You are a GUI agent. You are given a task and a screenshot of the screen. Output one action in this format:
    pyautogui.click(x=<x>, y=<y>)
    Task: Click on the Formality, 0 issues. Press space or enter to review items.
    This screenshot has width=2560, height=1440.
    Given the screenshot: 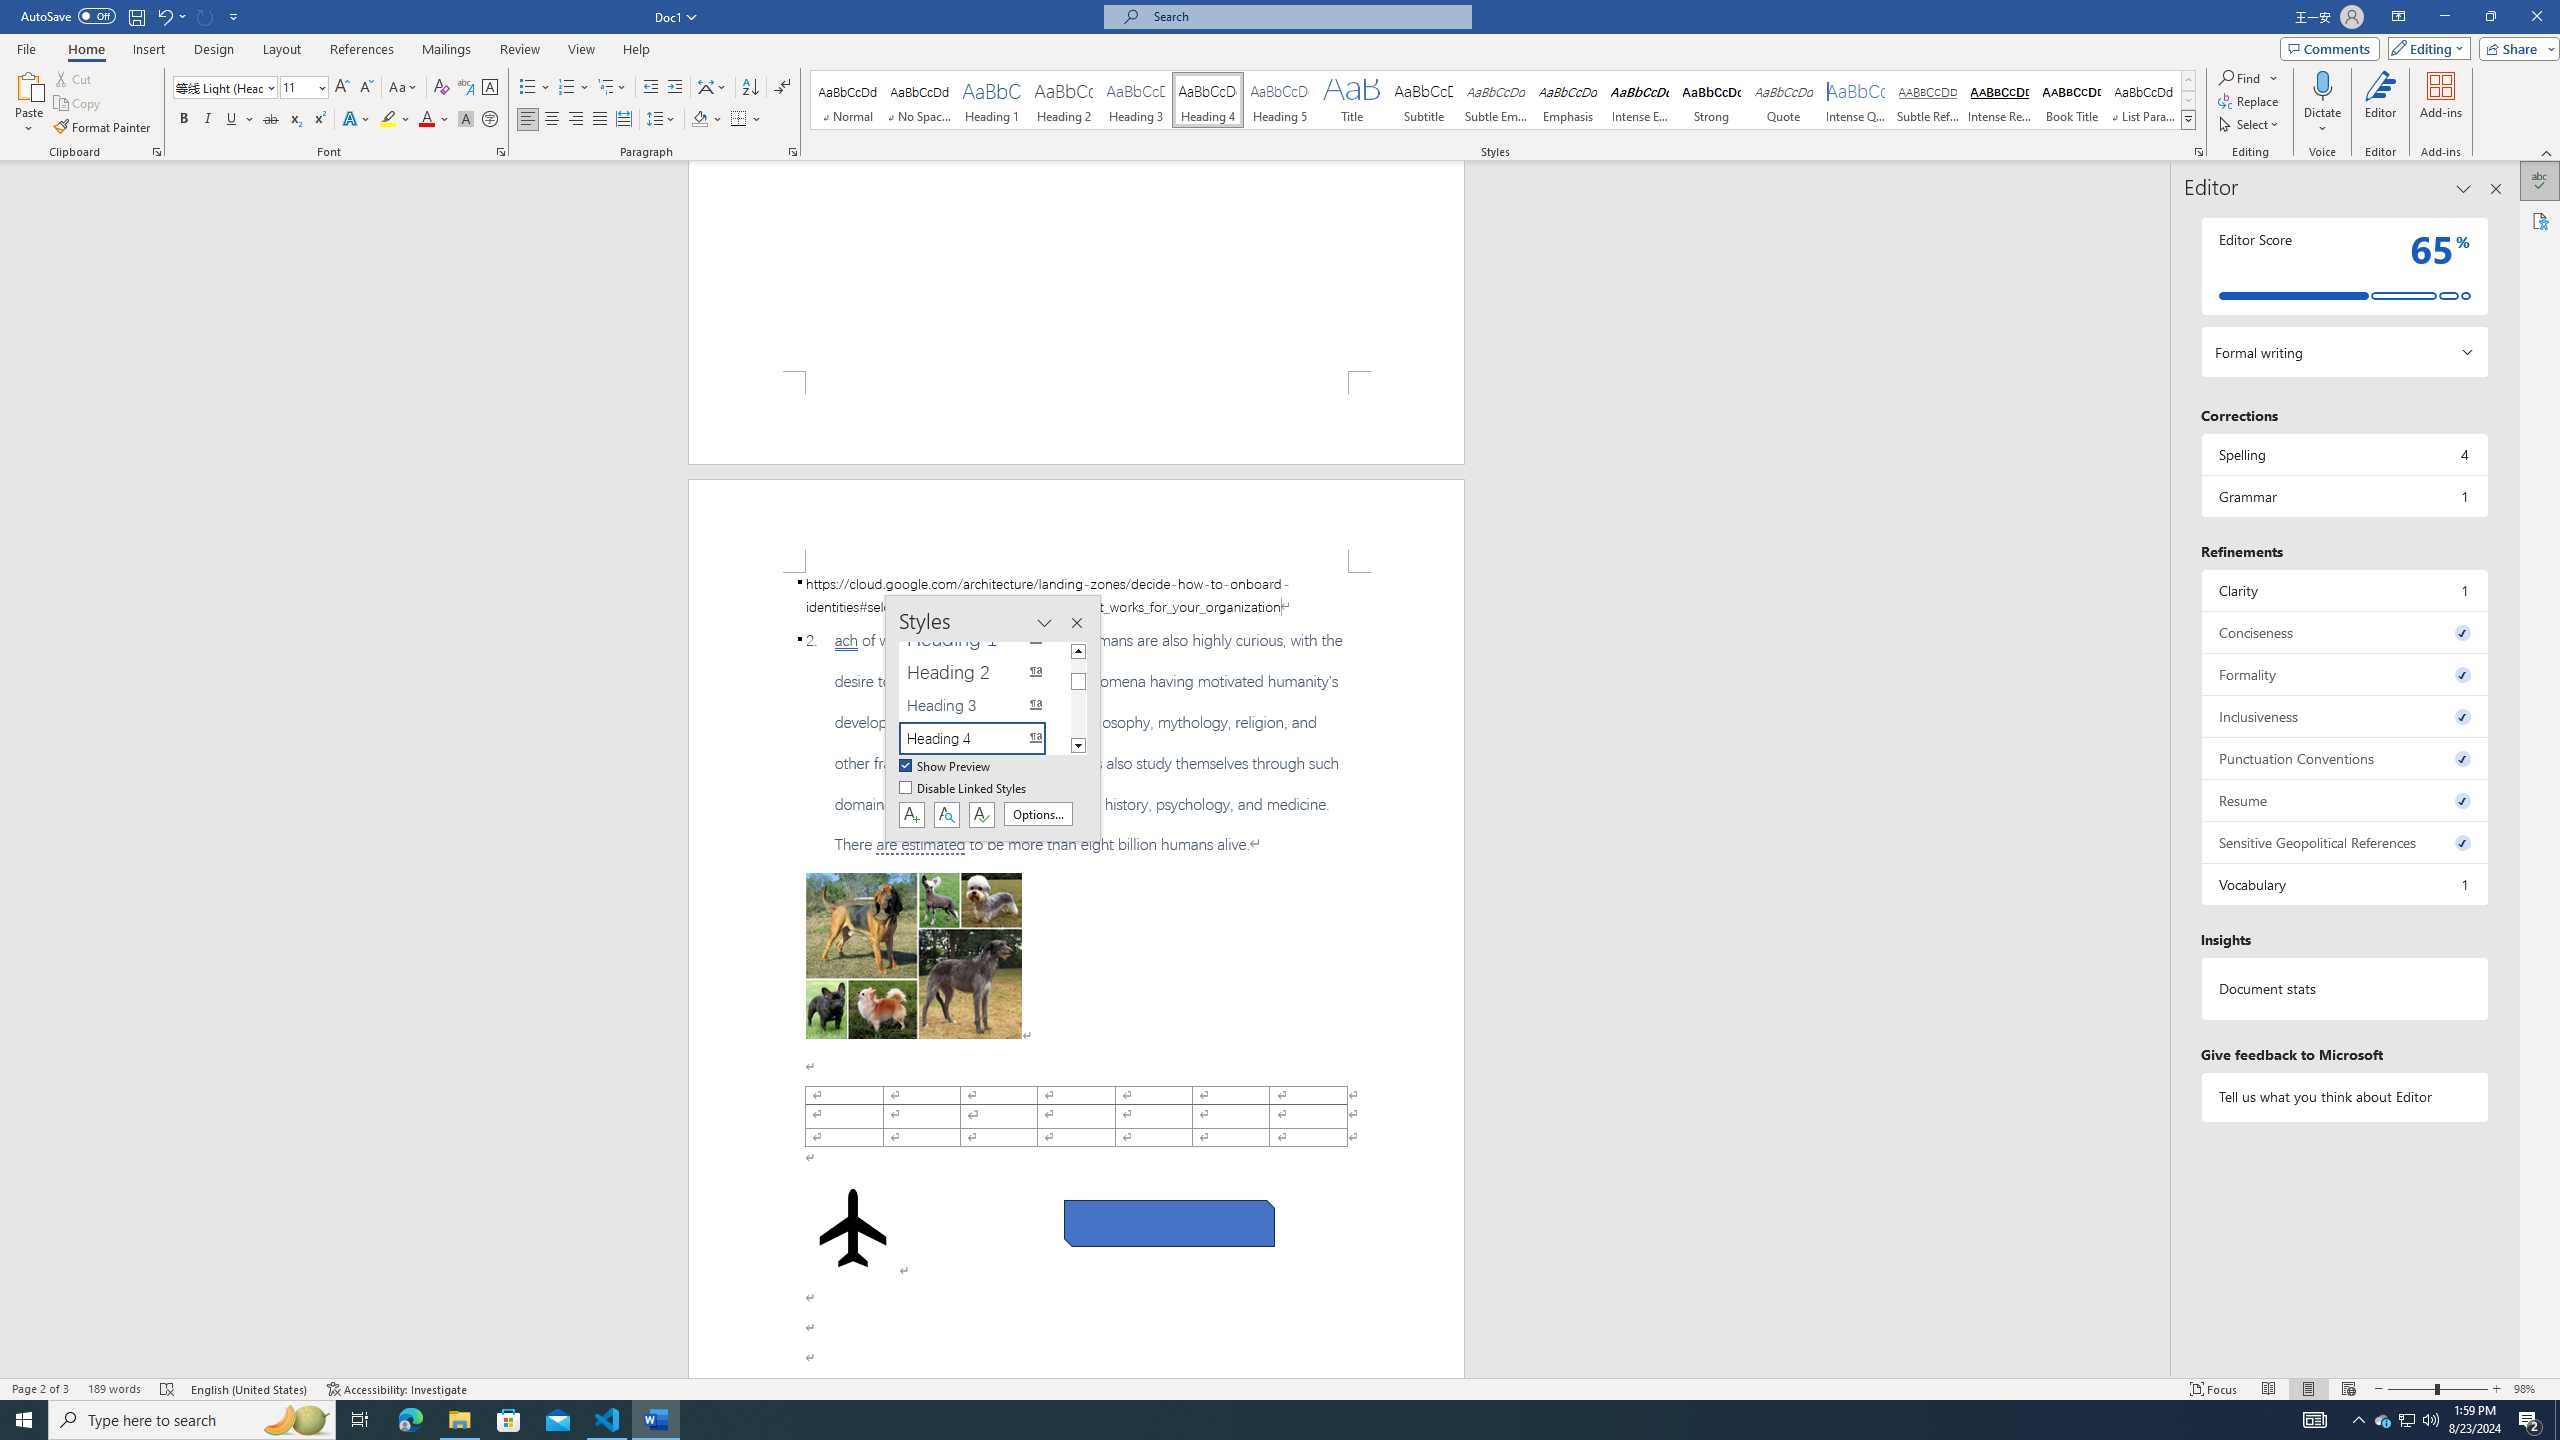 What is the action you would take?
    pyautogui.click(x=2344, y=674)
    